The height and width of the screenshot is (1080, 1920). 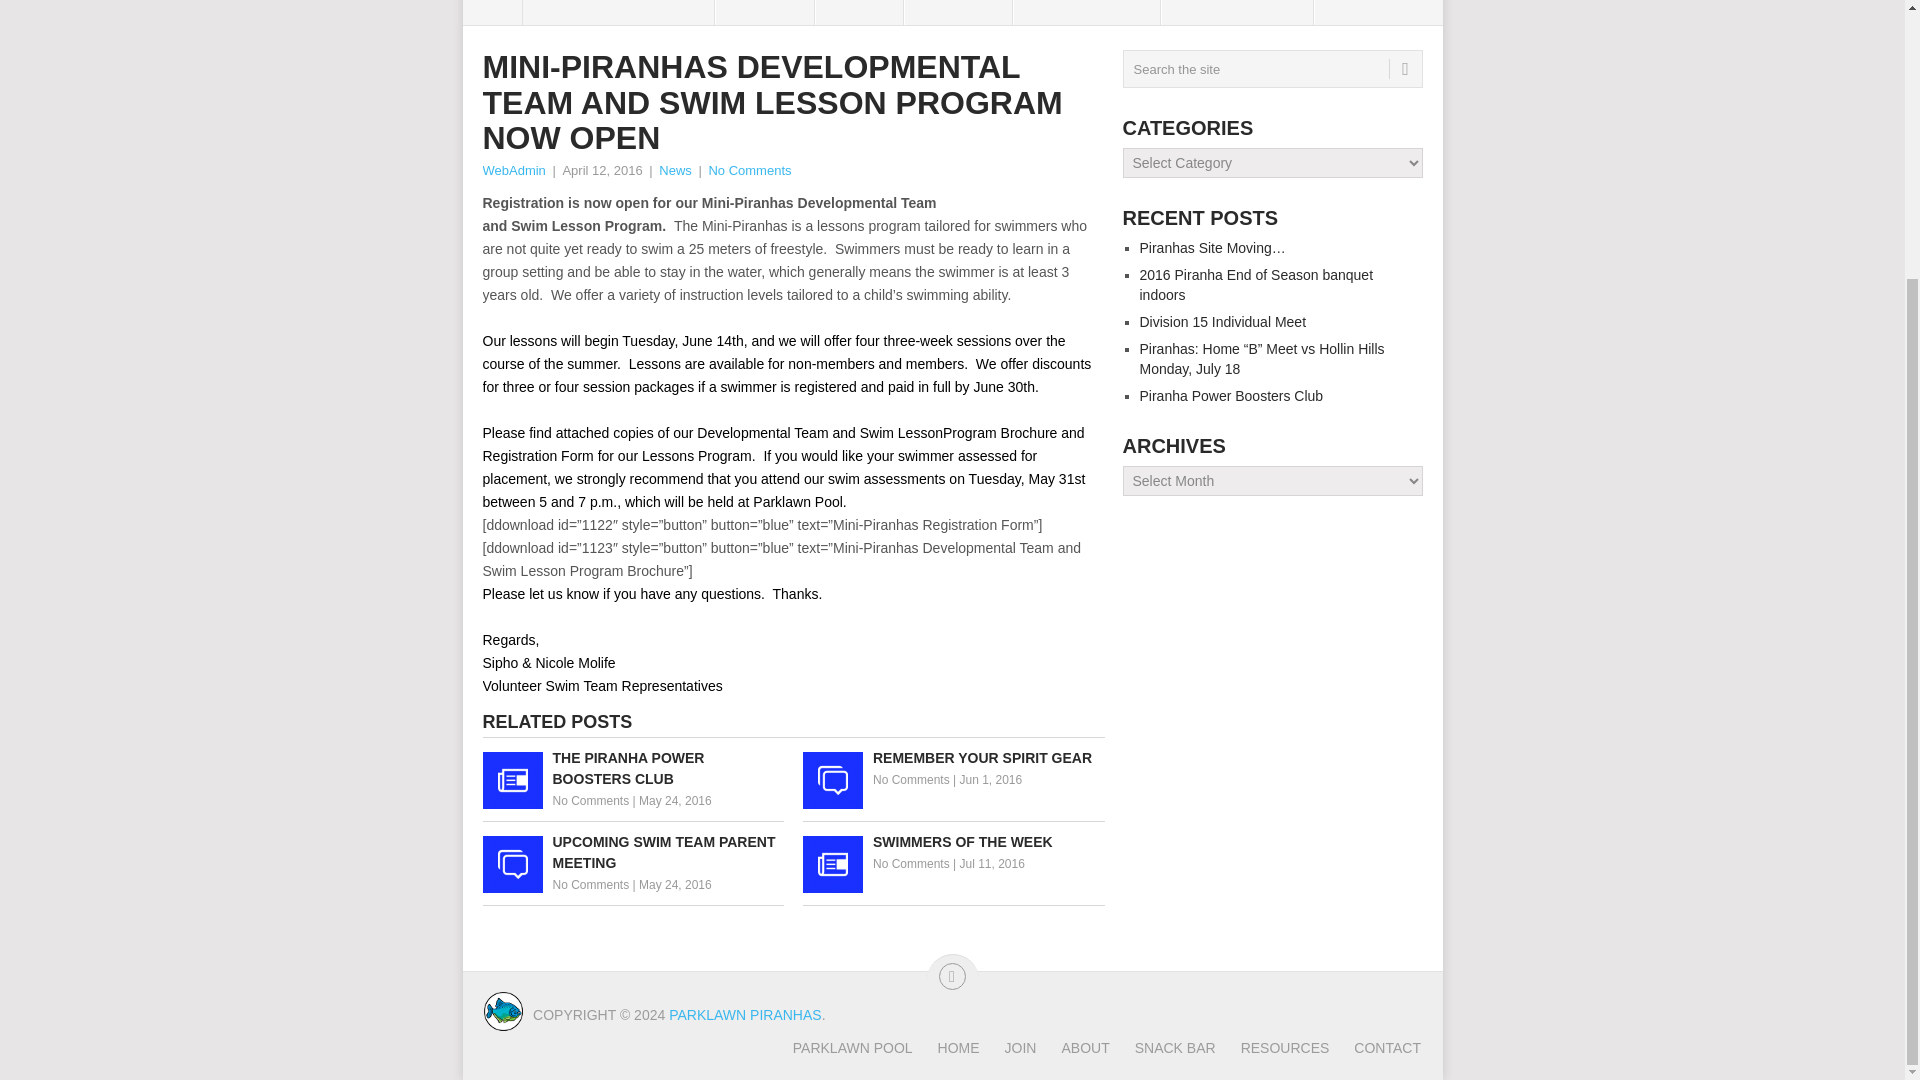 I want to click on News, so click(x=674, y=170).